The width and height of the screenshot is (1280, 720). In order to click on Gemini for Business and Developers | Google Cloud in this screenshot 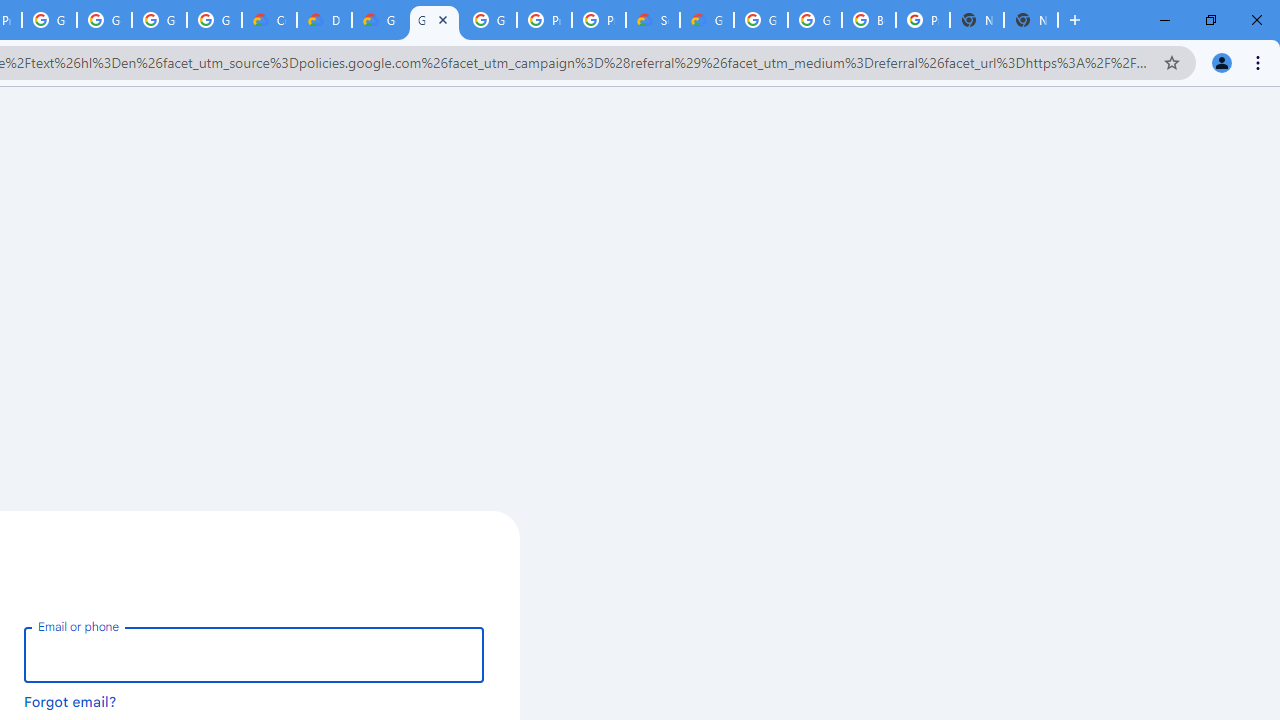, I will do `click(380, 20)`.